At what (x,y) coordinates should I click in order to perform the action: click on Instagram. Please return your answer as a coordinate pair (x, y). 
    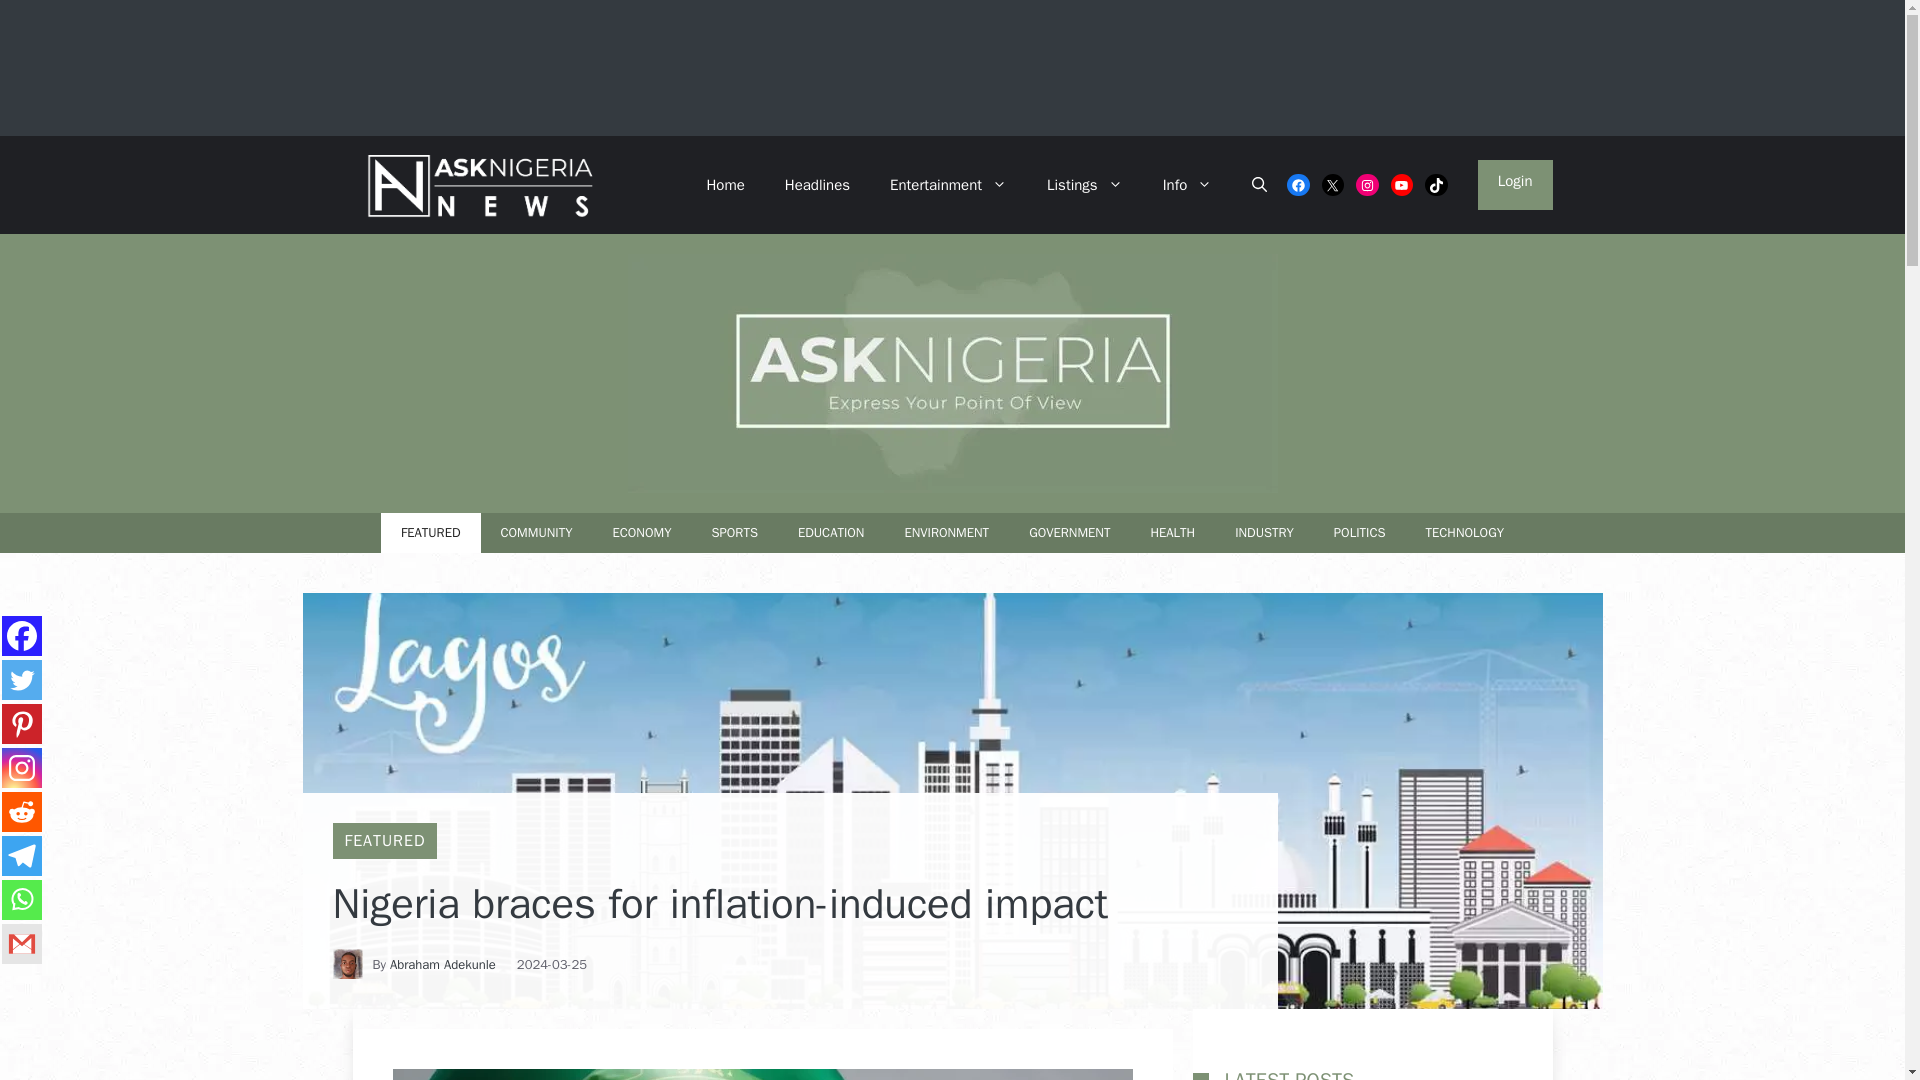
    Looking at the image, I should click on (22, 768).